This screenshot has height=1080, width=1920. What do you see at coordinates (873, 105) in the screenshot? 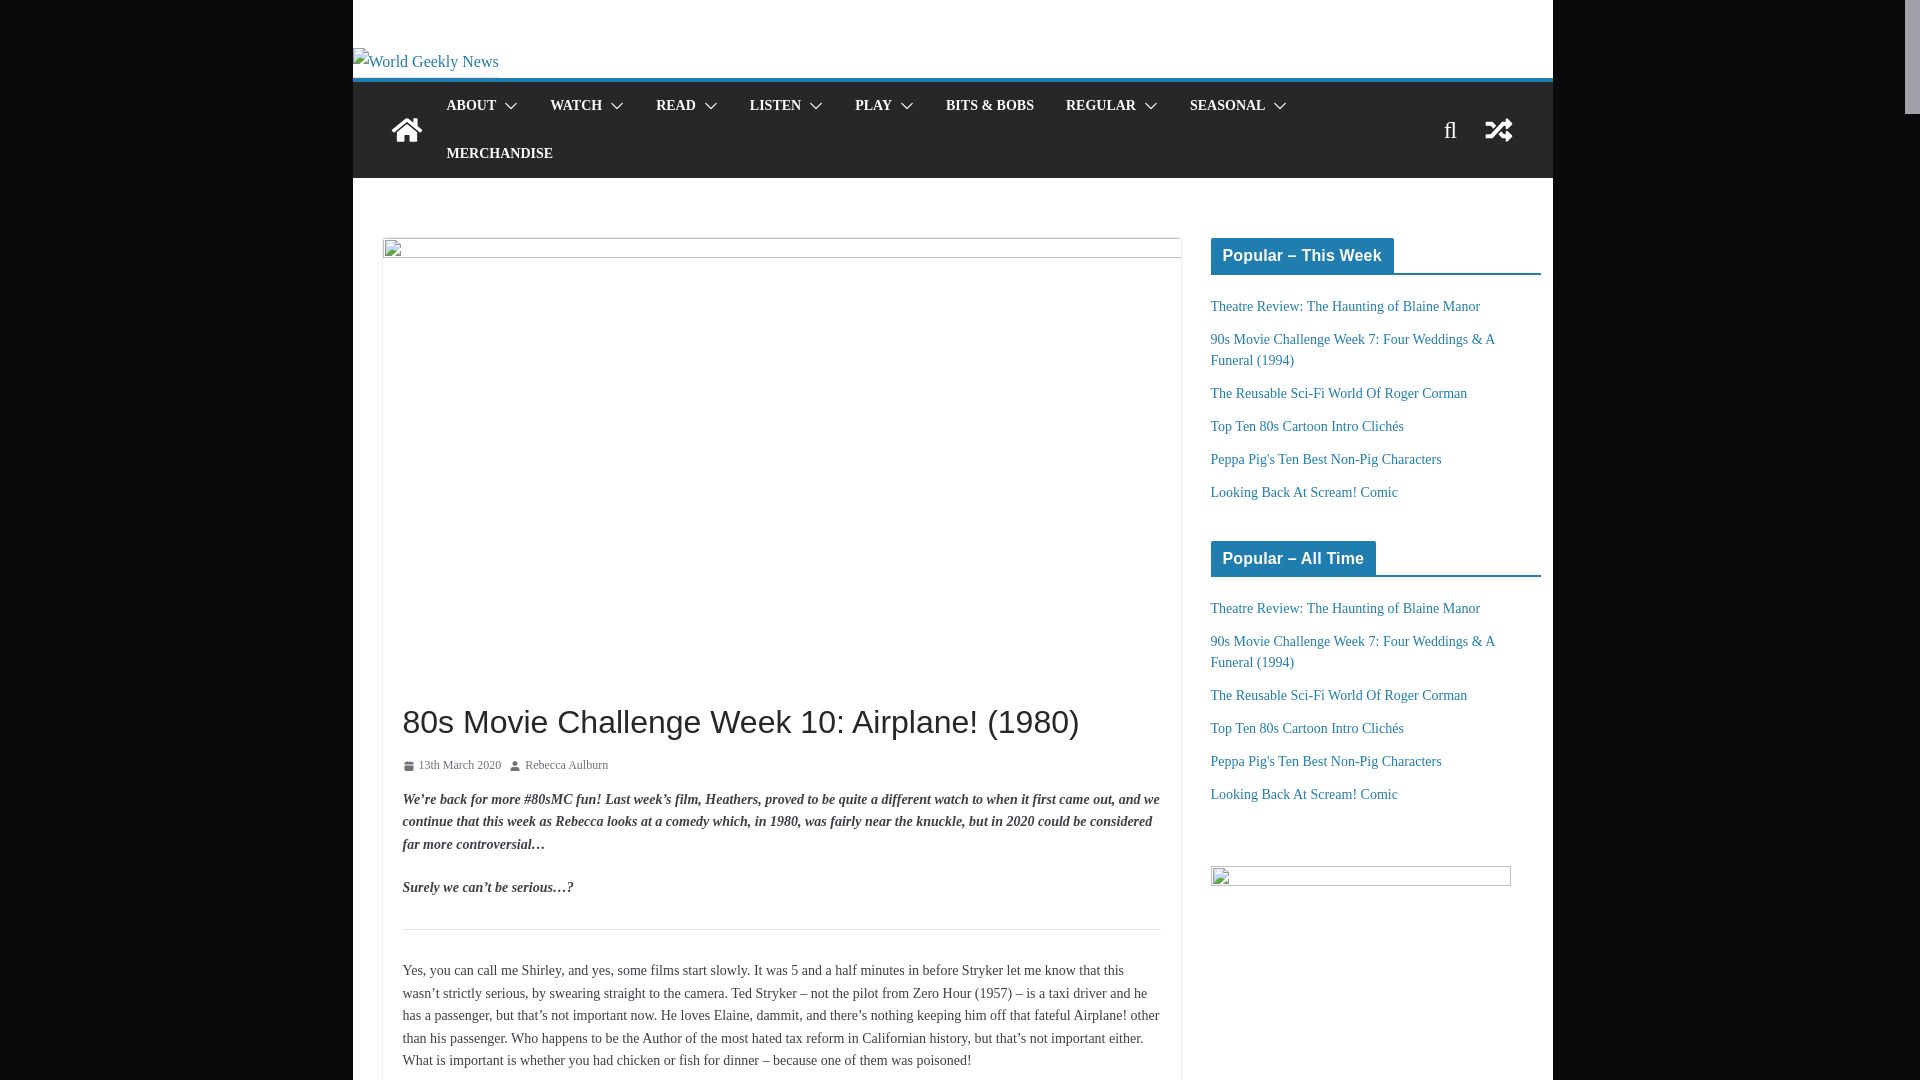
I see `PLAY` at bounding box center [873, 105].